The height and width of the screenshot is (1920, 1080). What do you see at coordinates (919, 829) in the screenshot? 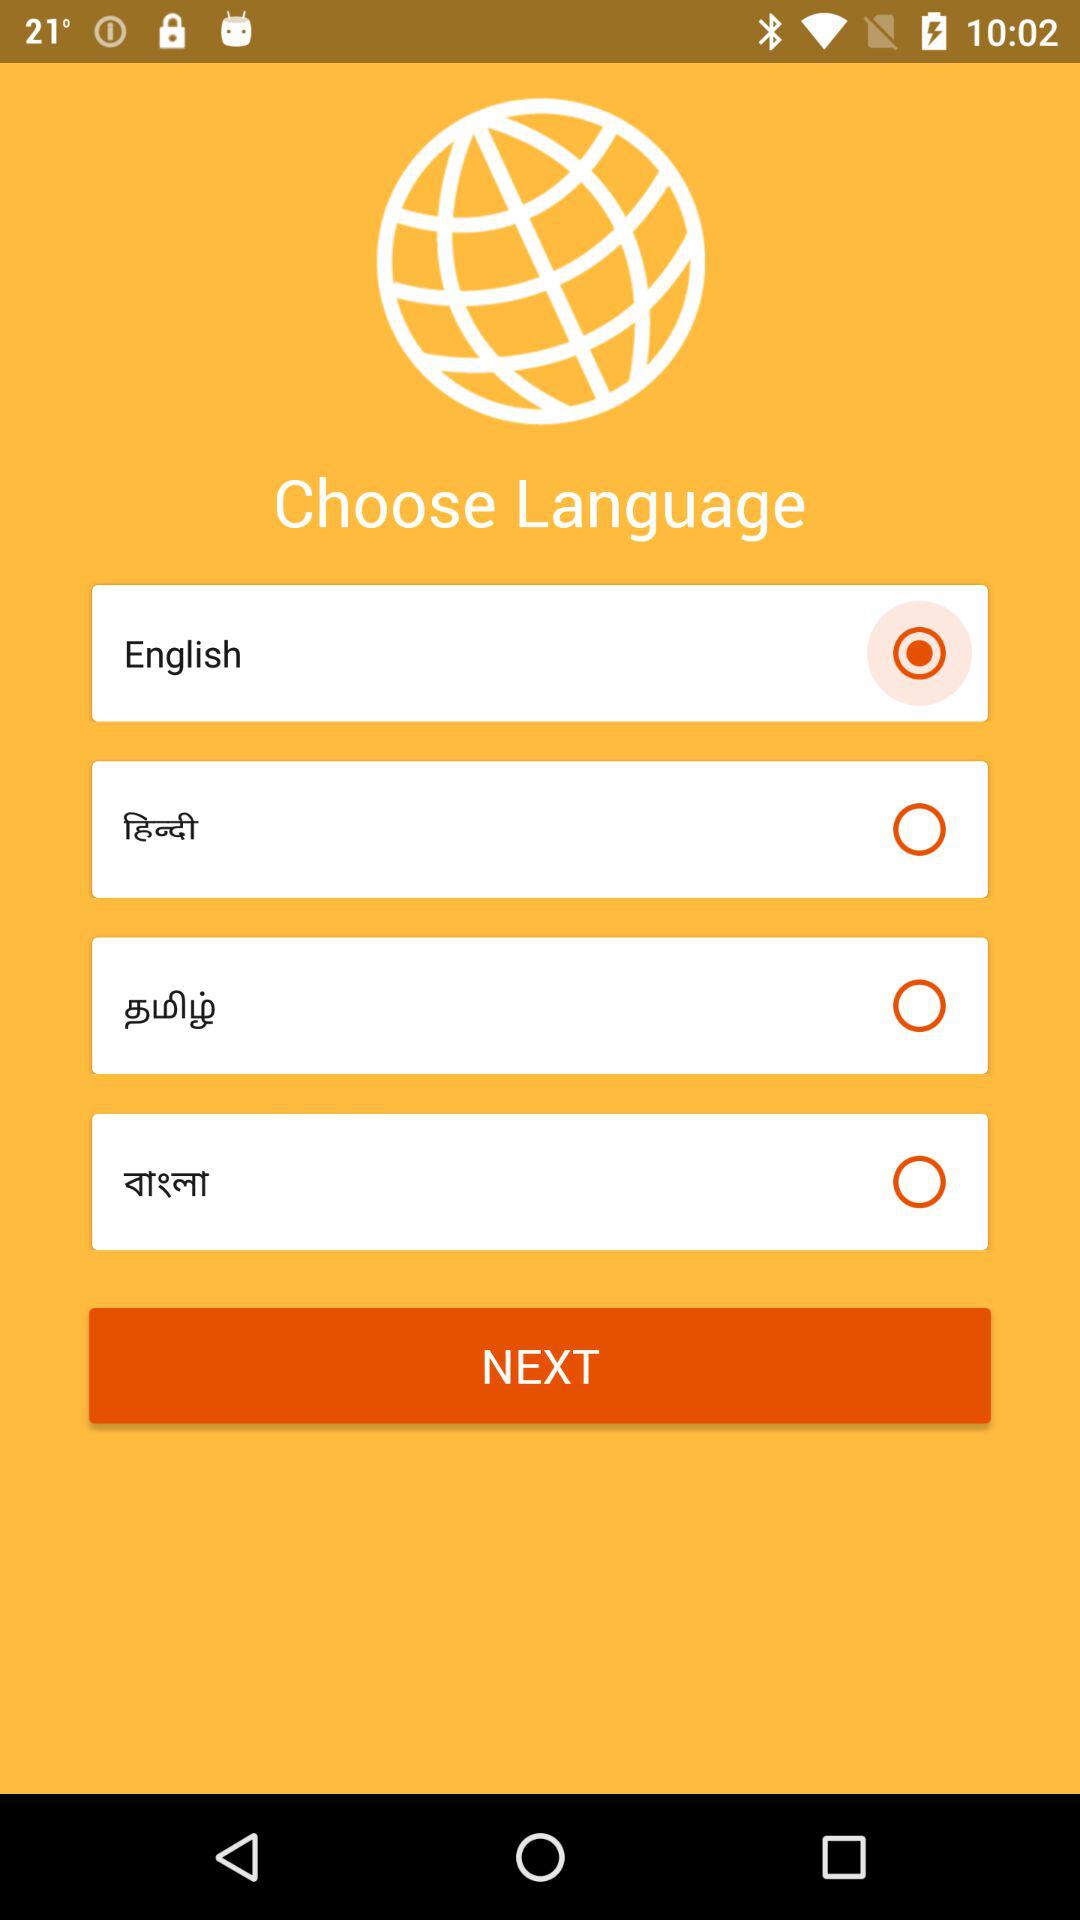
I see `select language` at bounding box center [919, 829].